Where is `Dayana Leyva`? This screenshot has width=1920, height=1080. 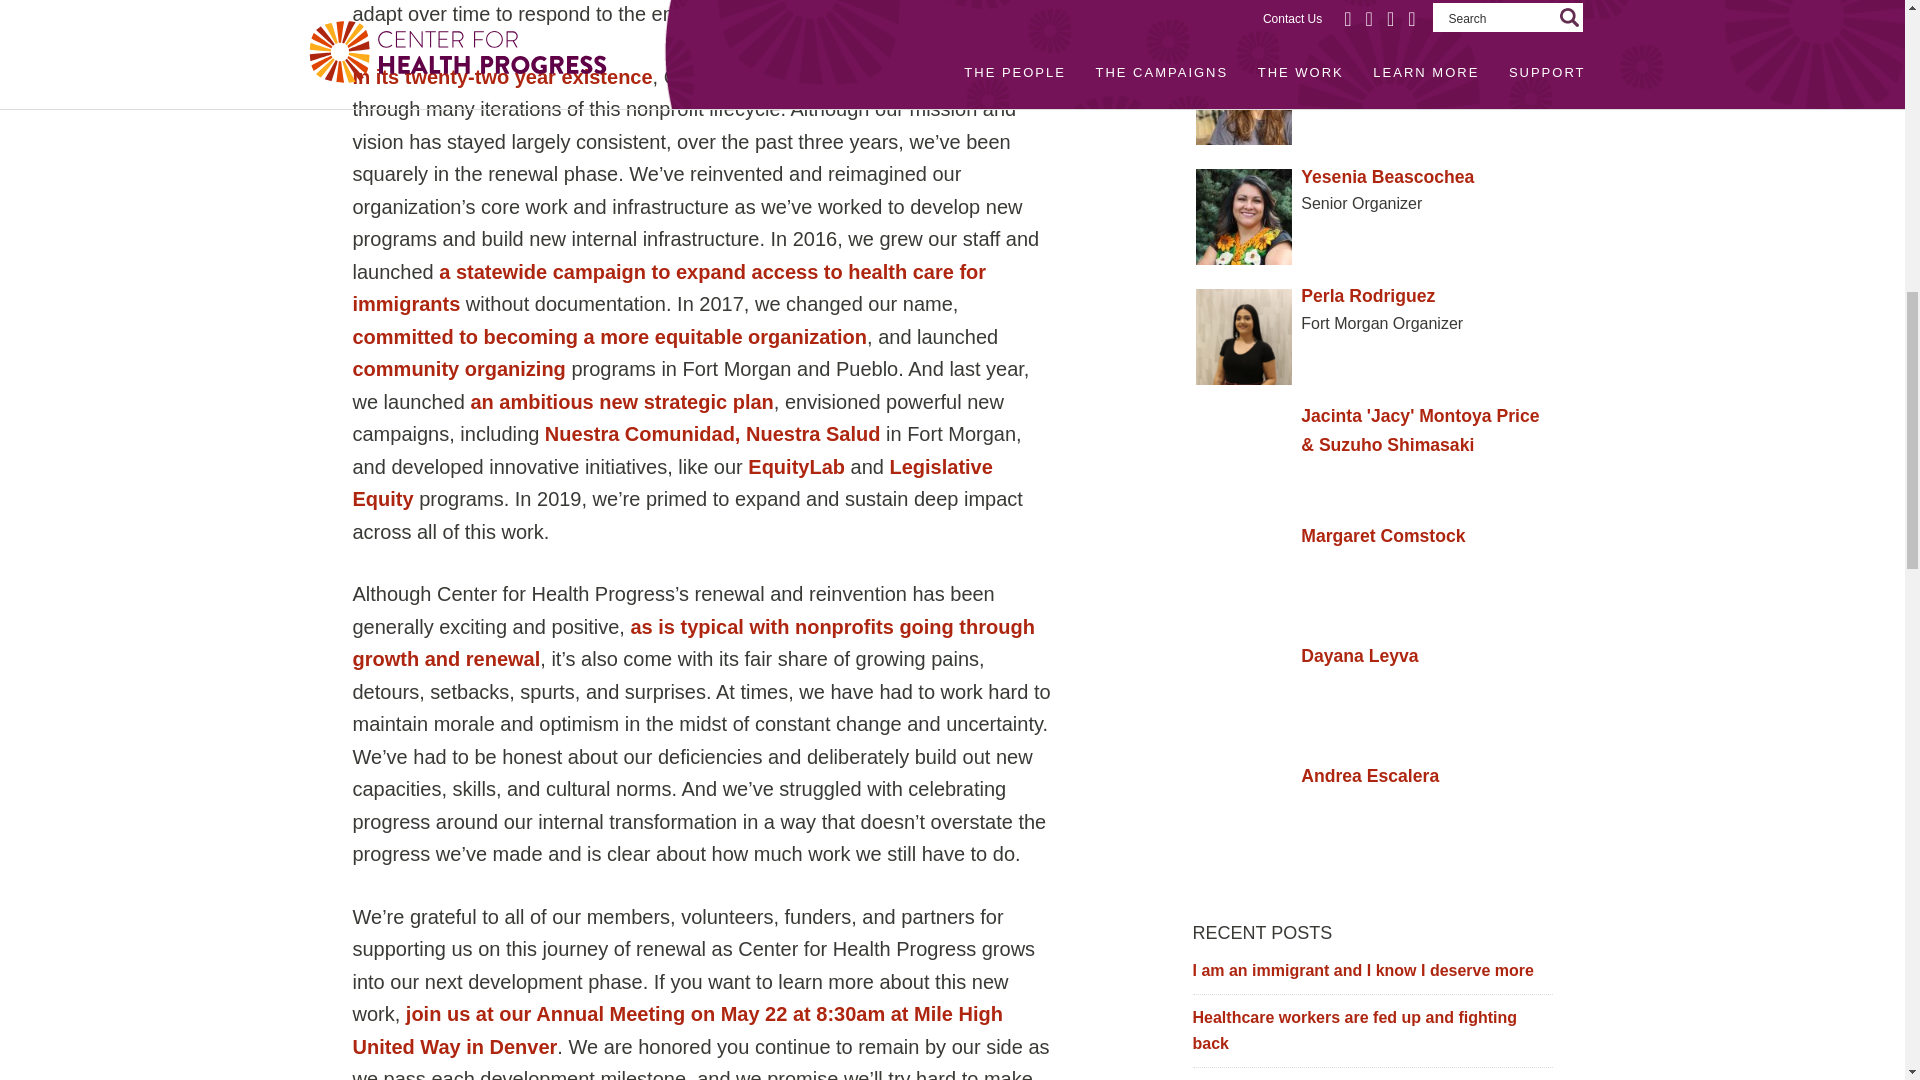 Dayana Leyva is located at coordinates (1372, 656).